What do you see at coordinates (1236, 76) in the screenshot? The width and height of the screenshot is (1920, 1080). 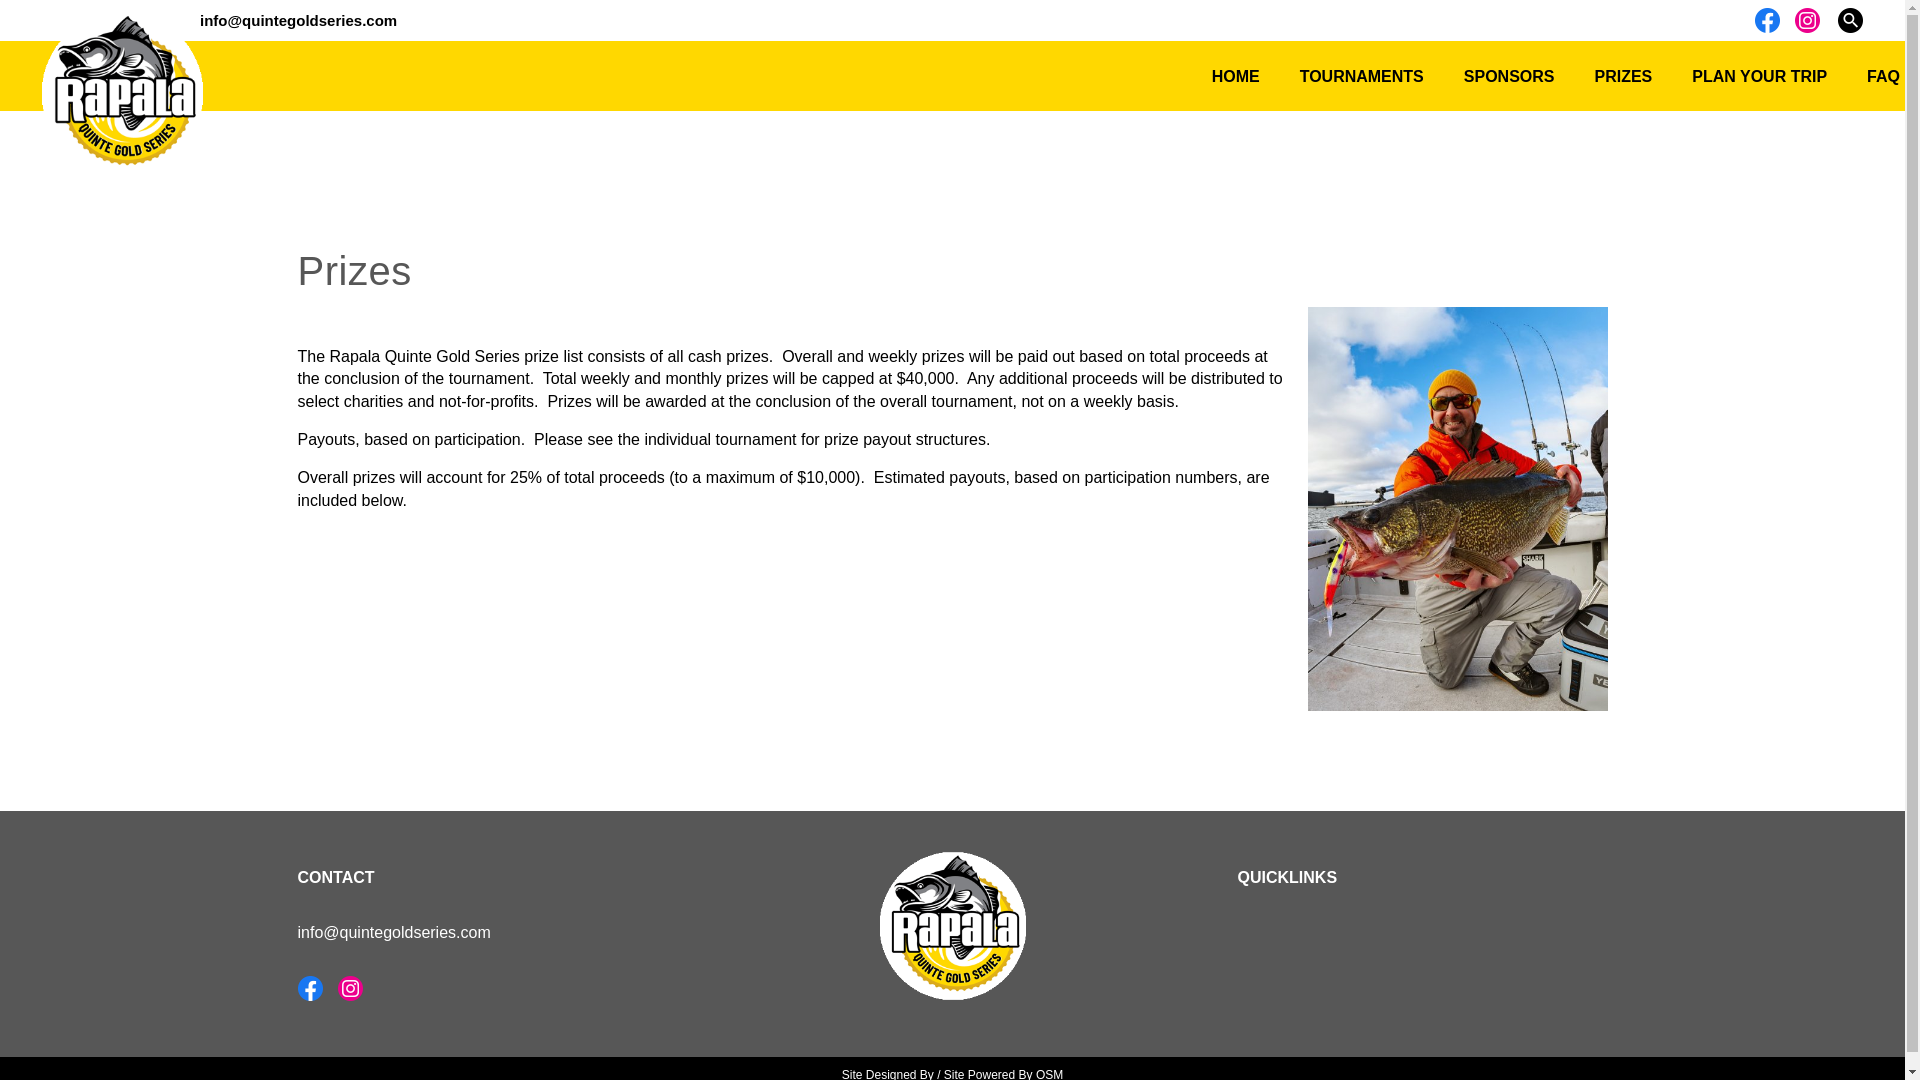 I see `HOME` at bounding box center [1236, 76].